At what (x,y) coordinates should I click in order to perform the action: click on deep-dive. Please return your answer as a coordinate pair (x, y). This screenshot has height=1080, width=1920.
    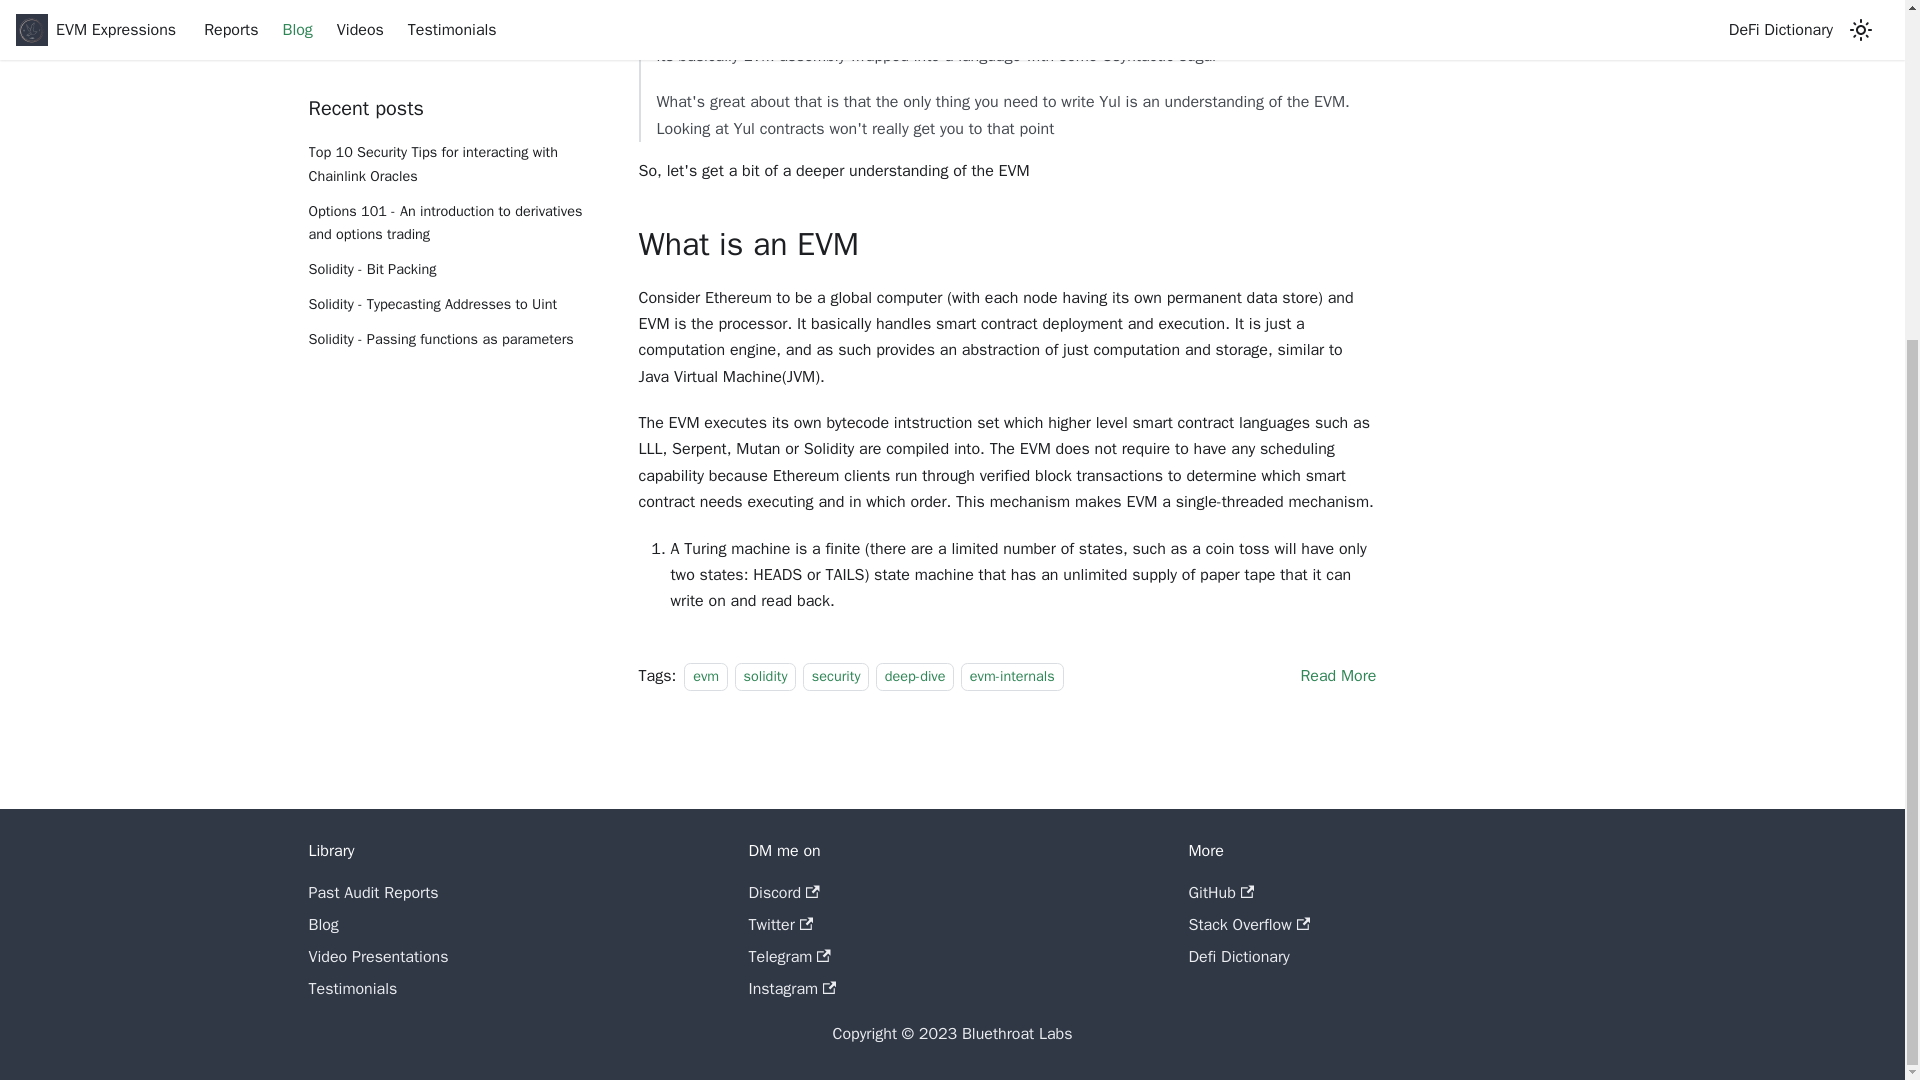
    Looking at the image, I should click on (914, 677).